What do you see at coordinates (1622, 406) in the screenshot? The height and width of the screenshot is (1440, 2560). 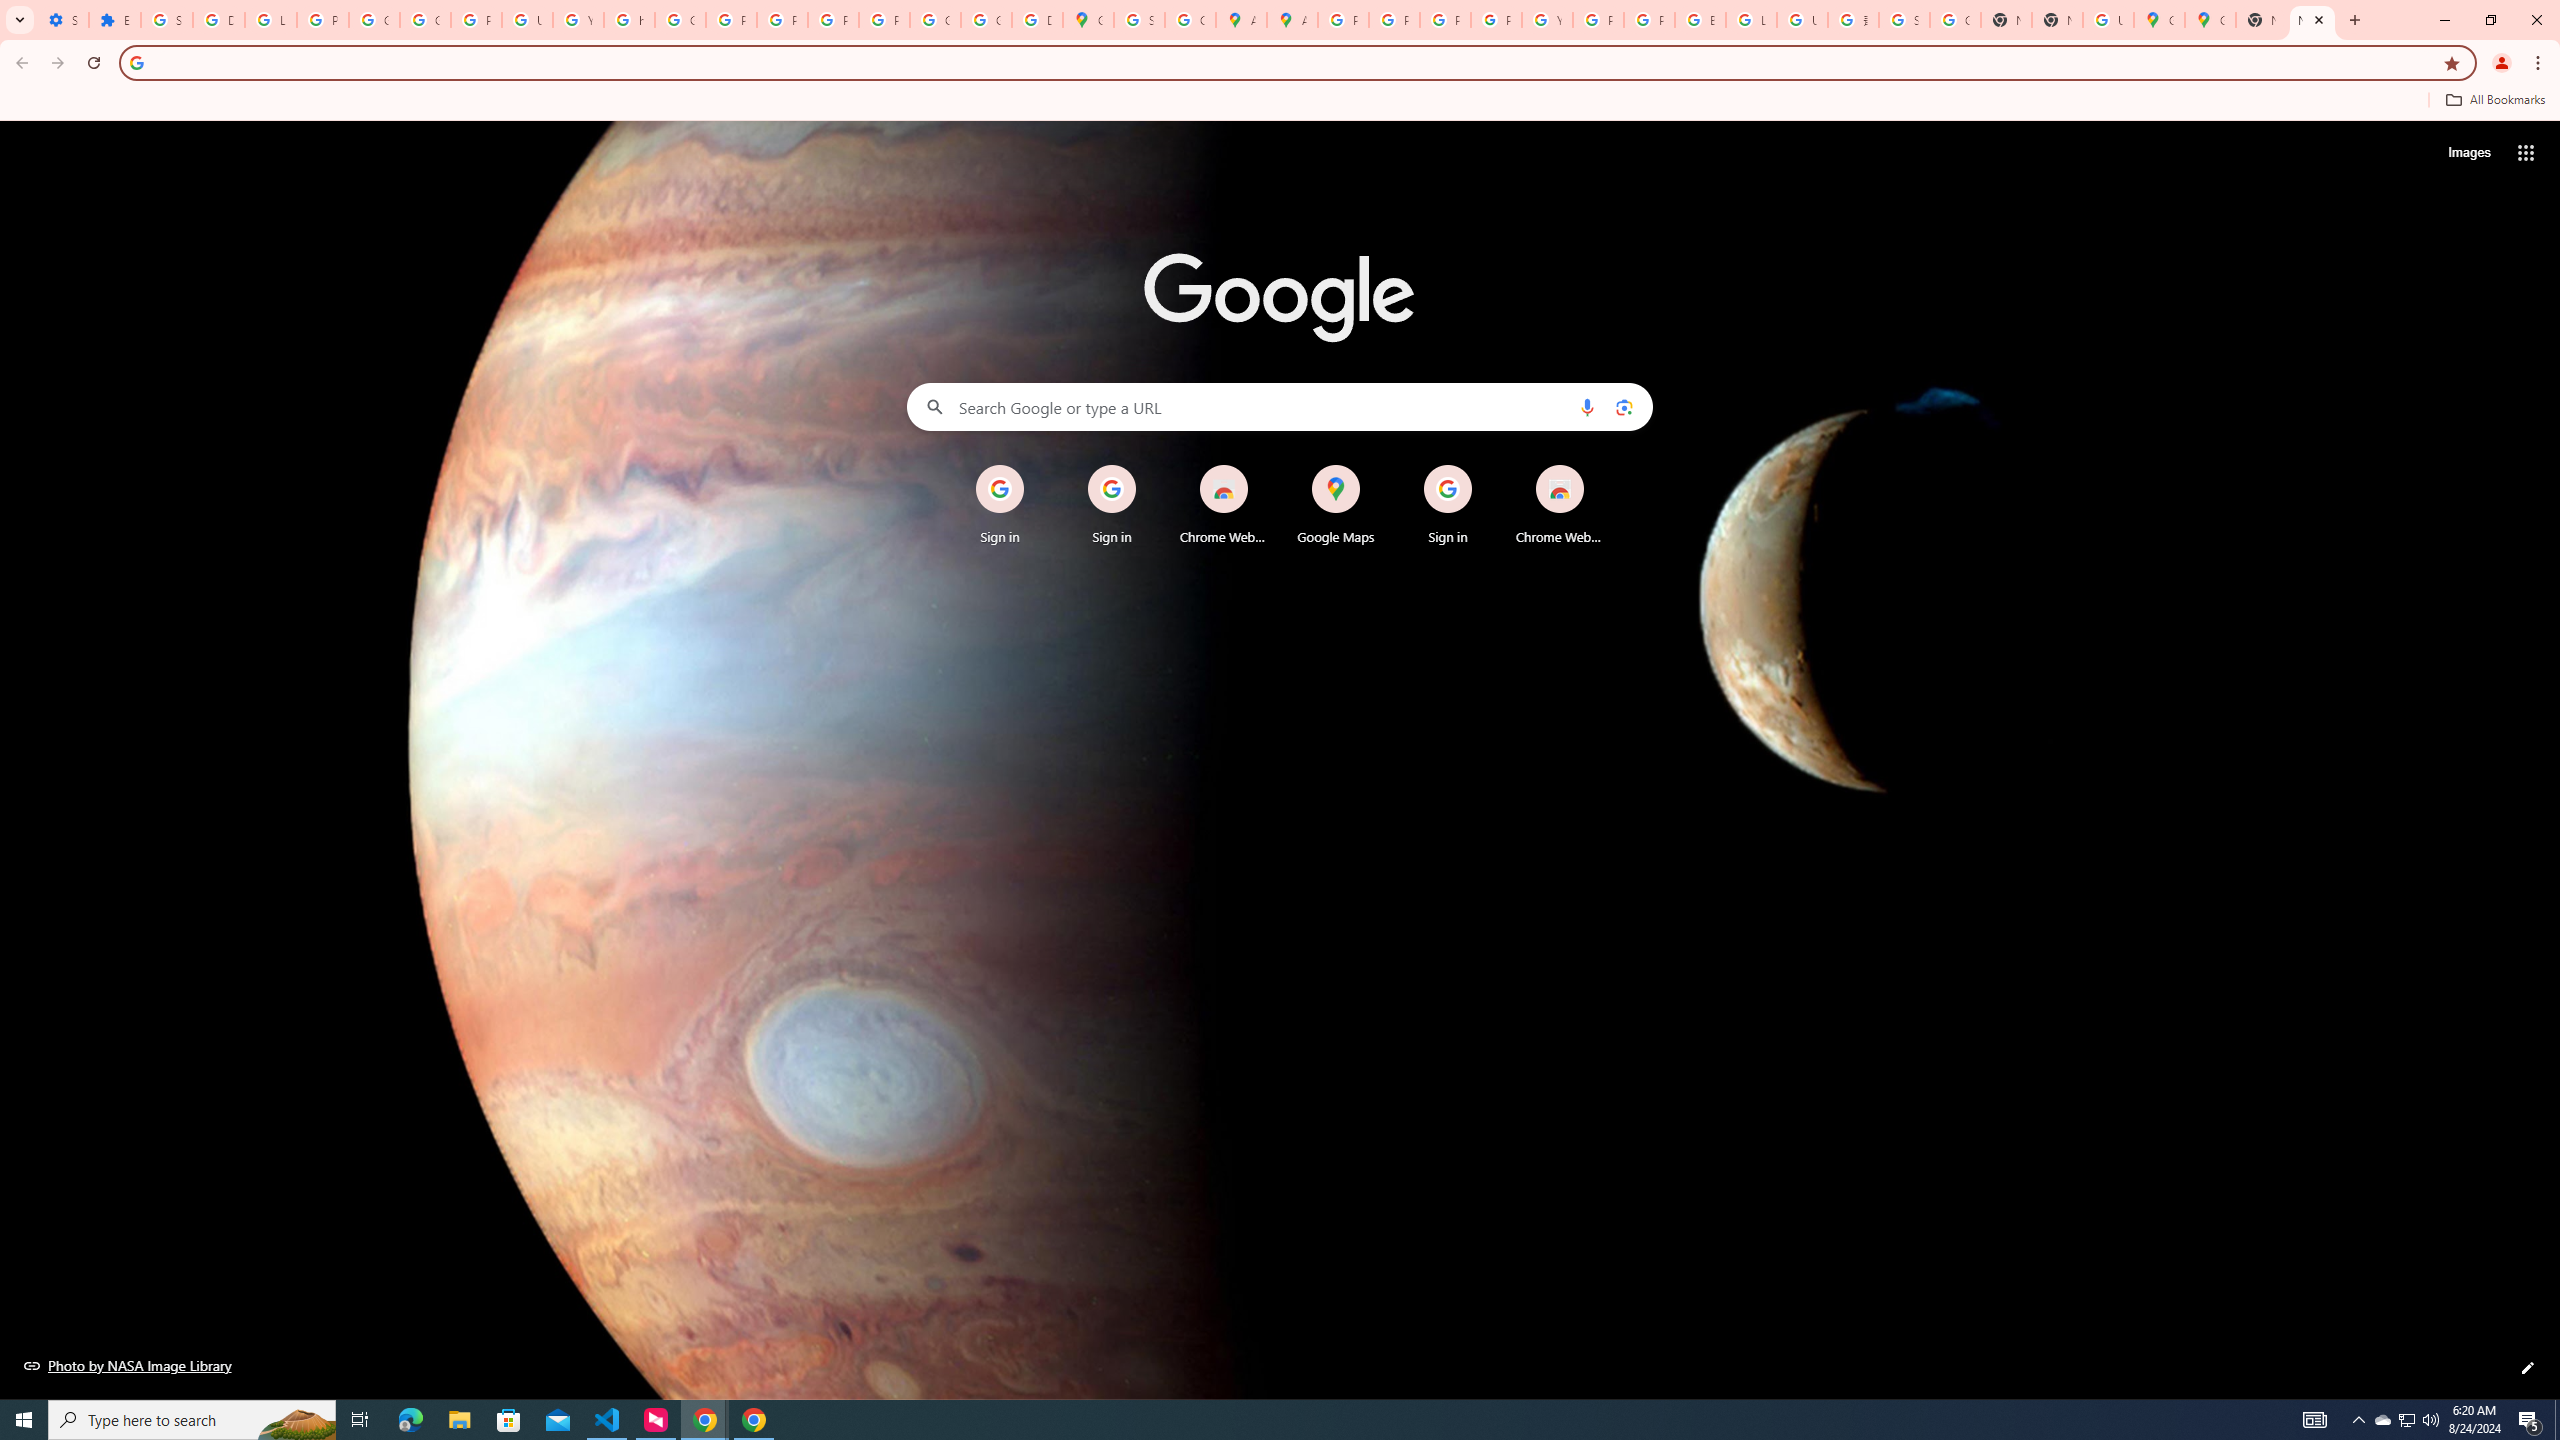 I see `Search by image` at bounding box center [1622, 406].